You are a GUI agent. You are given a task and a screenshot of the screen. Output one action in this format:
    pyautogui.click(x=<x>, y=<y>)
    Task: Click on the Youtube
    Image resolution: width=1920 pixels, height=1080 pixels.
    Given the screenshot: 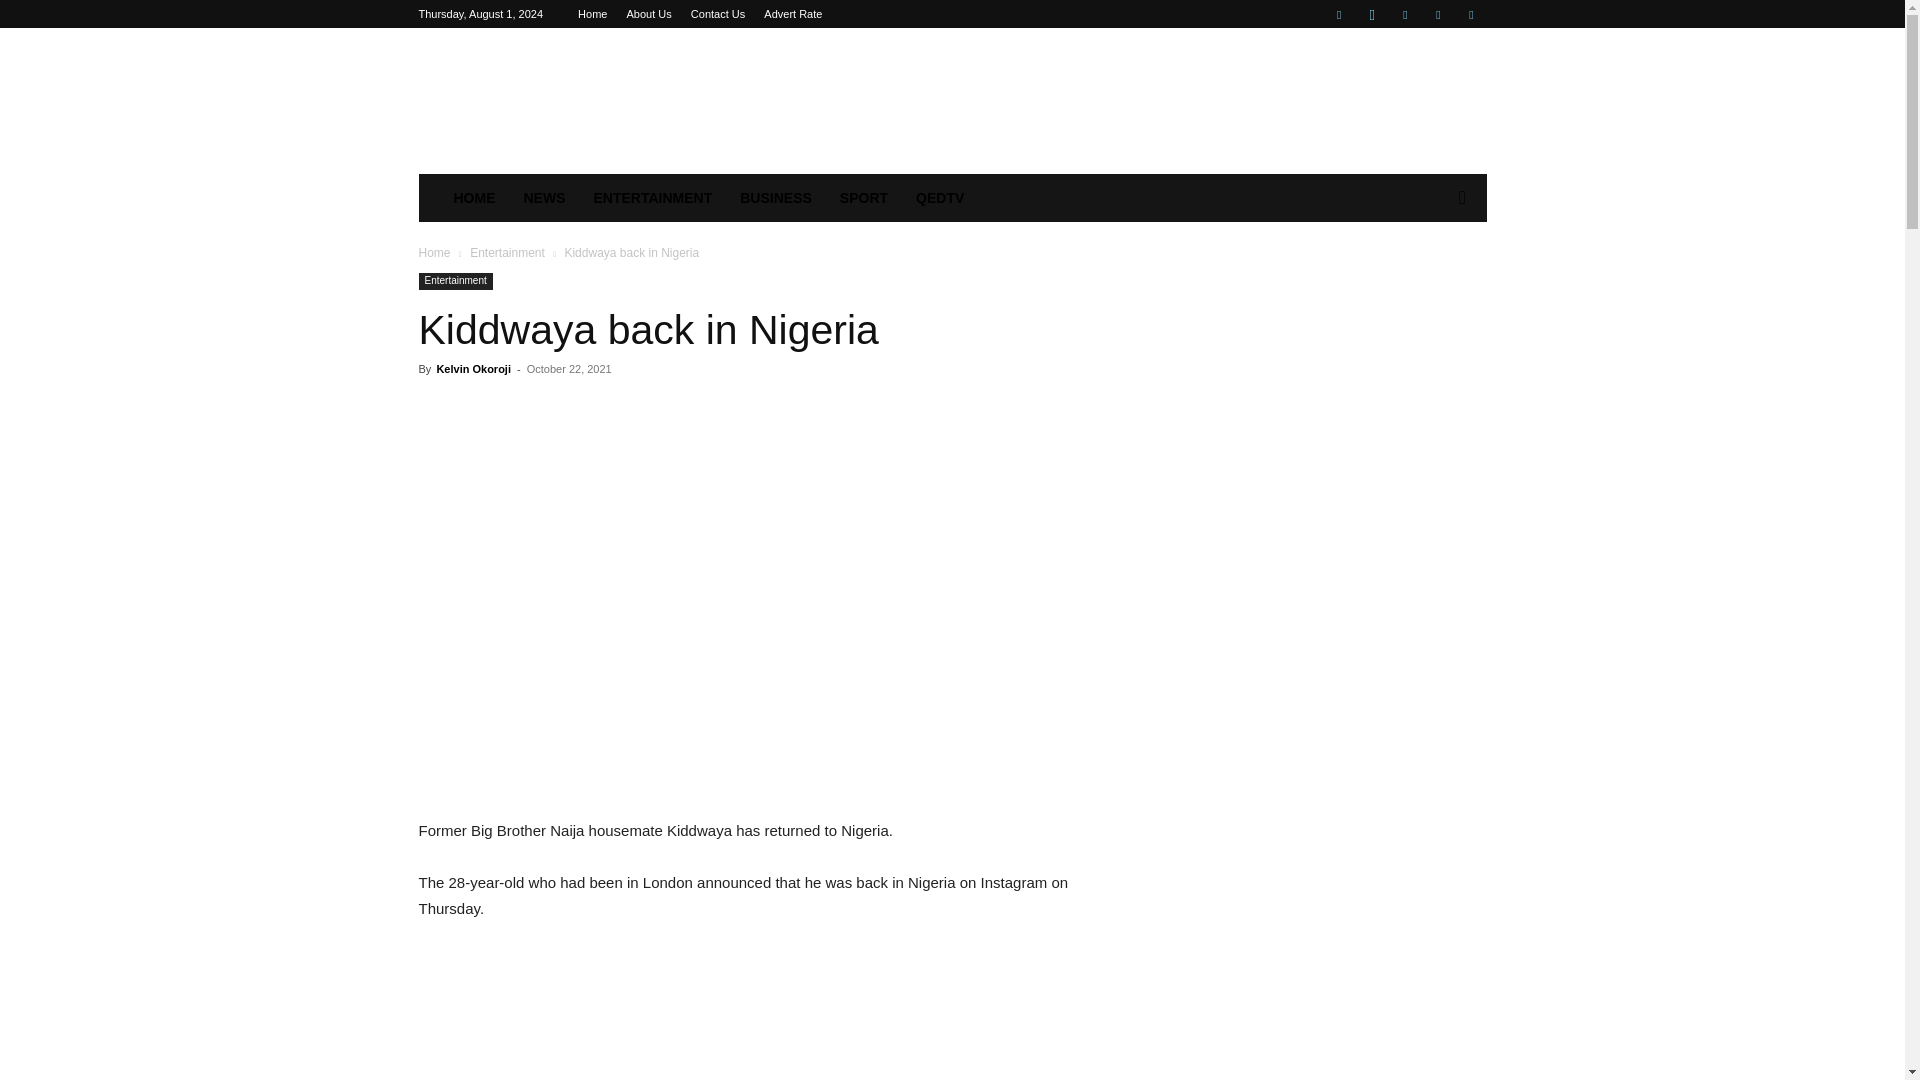 What is the action you would take?
    pyautogui.click(x=1470, y=14)
    